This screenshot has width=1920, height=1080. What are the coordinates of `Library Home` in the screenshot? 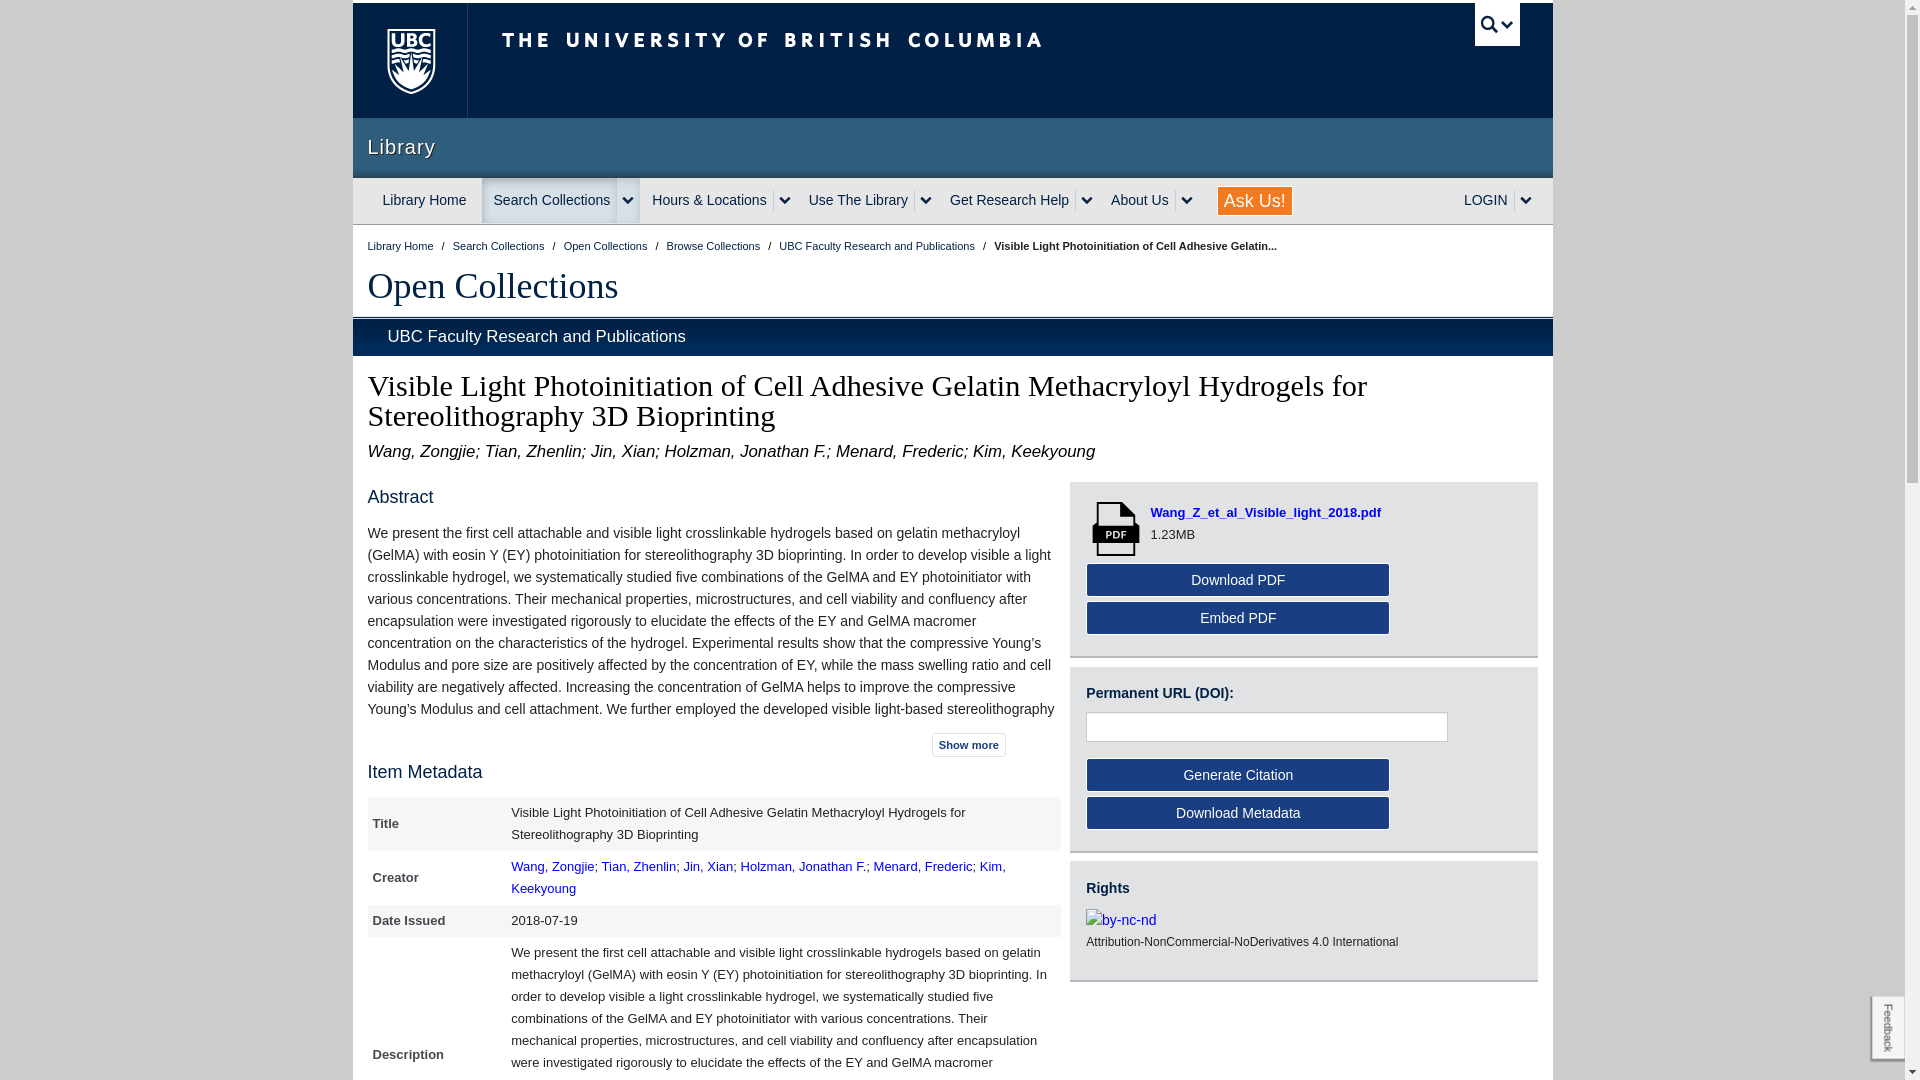 It's located at (424, 200).